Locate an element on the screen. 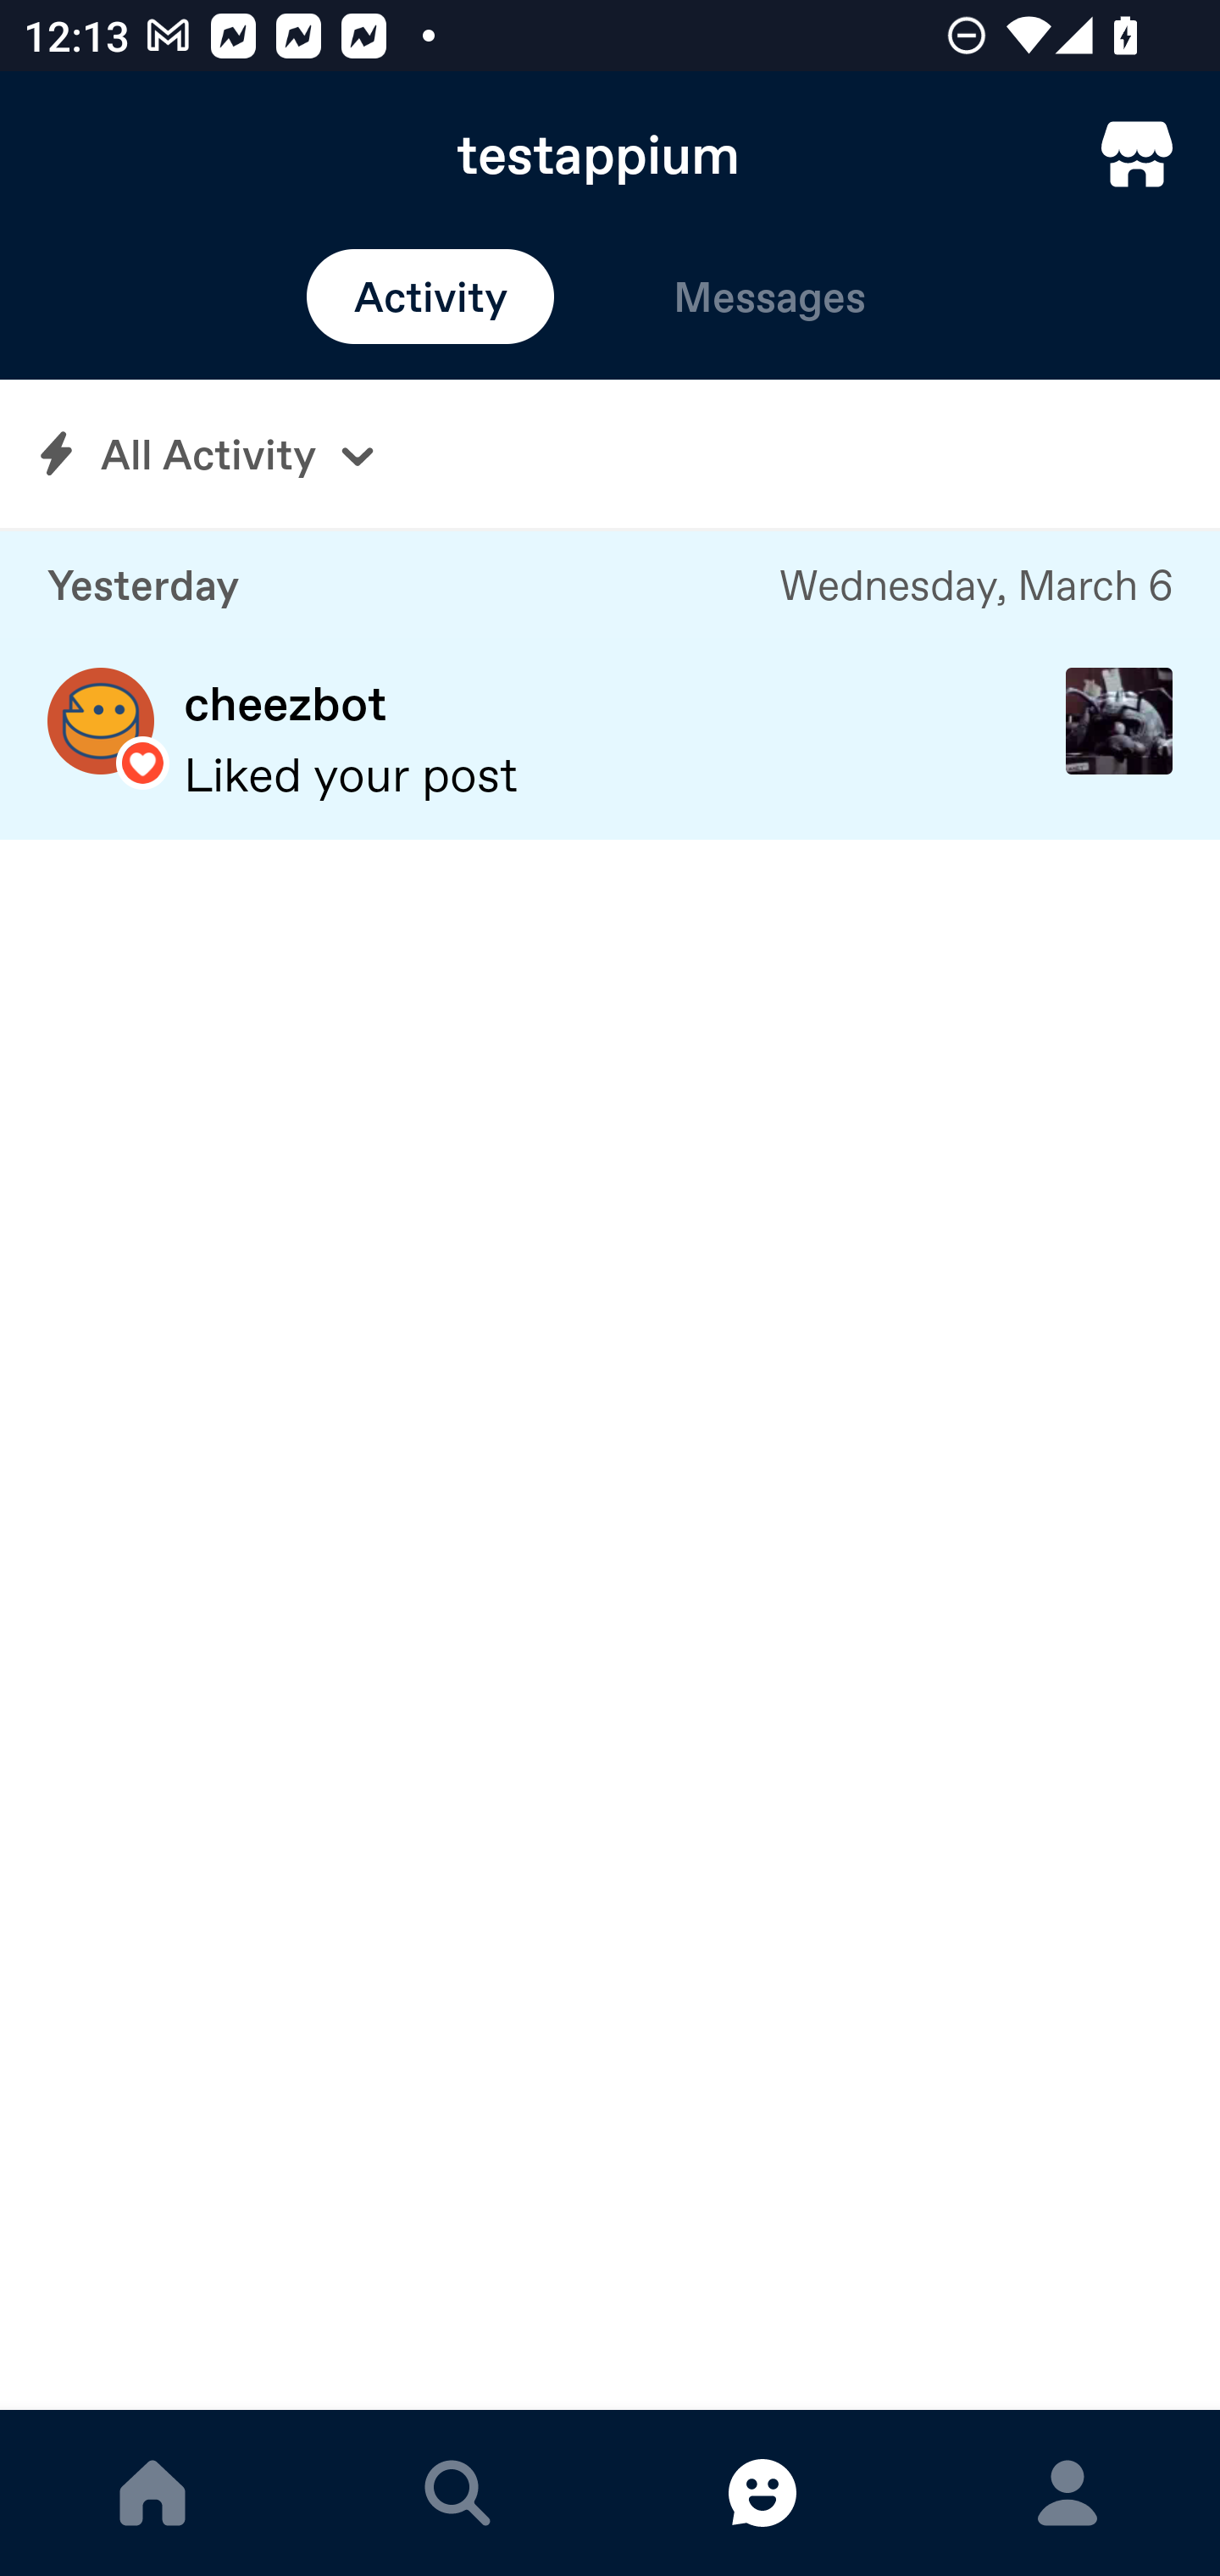  DASHBOARD is located at coordinates (152, 2493).